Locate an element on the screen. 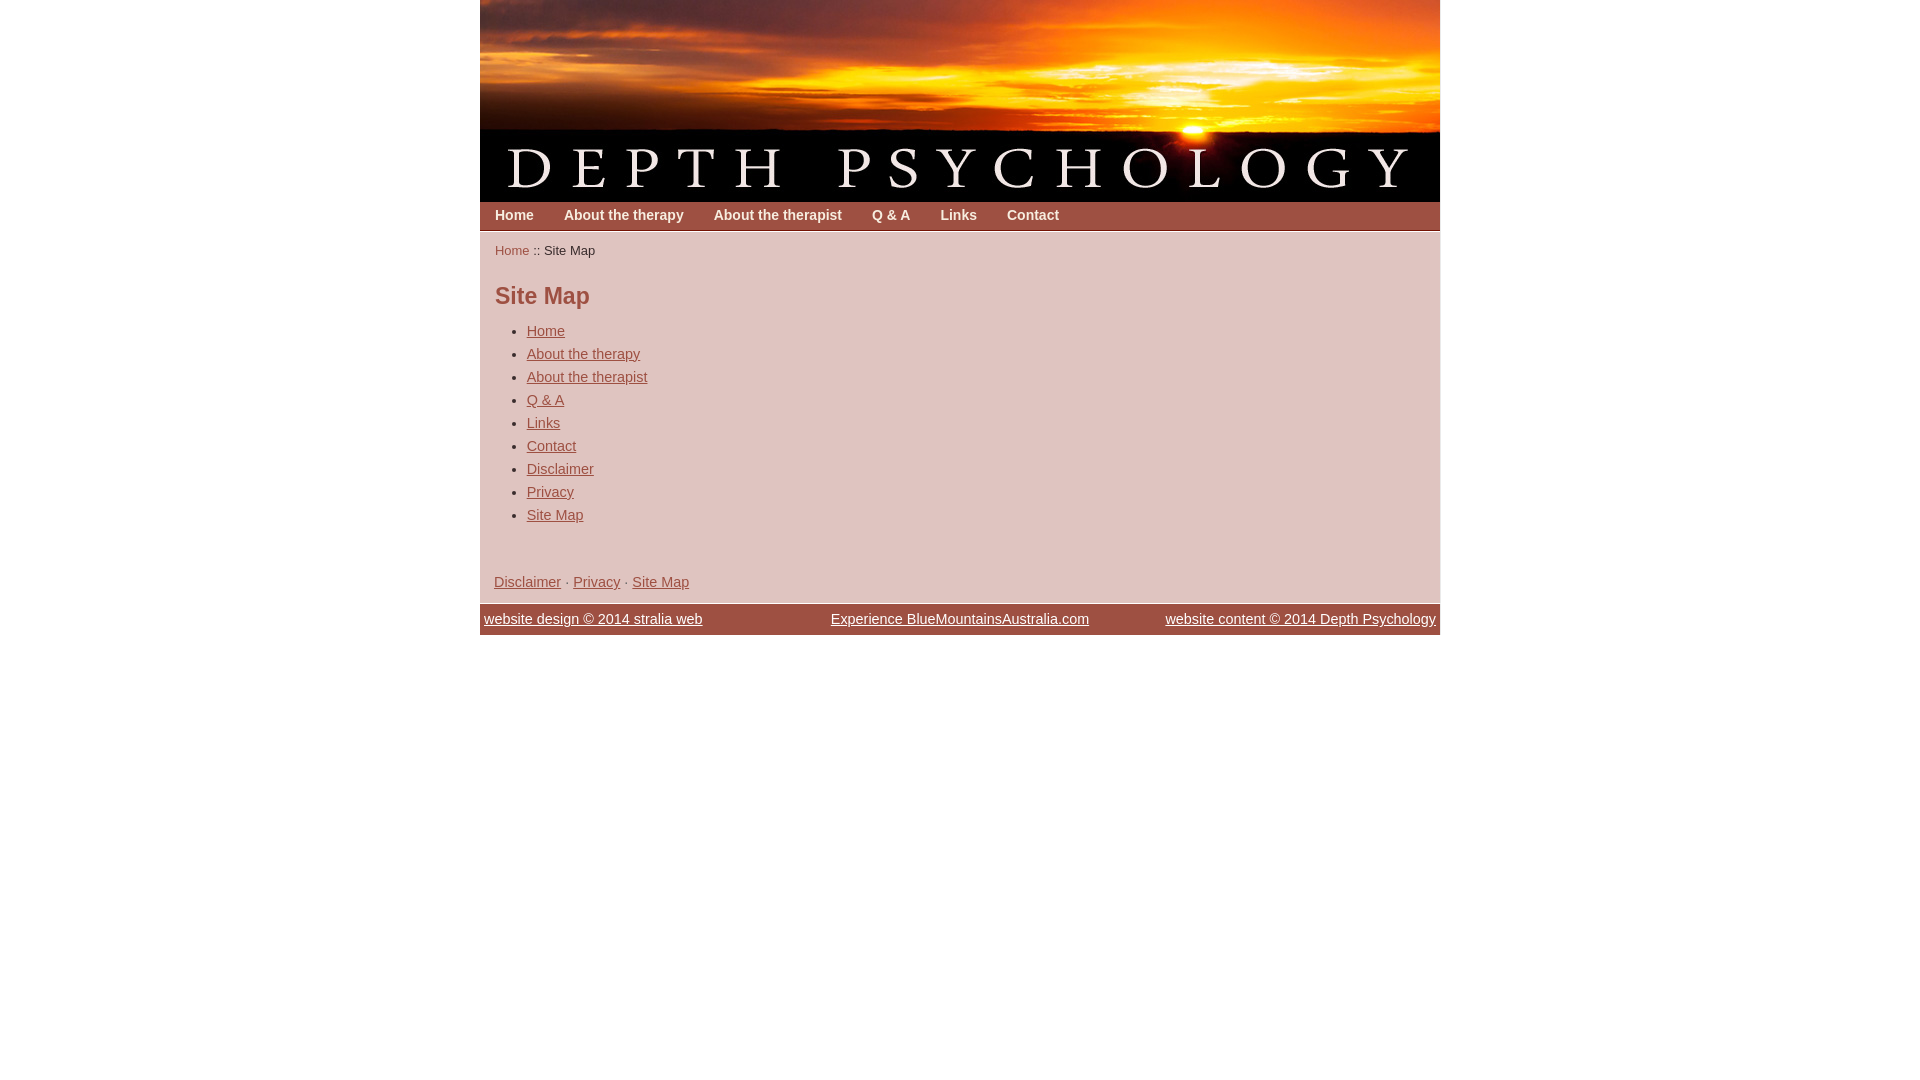  Contact is located at coordinates (1033, 216).